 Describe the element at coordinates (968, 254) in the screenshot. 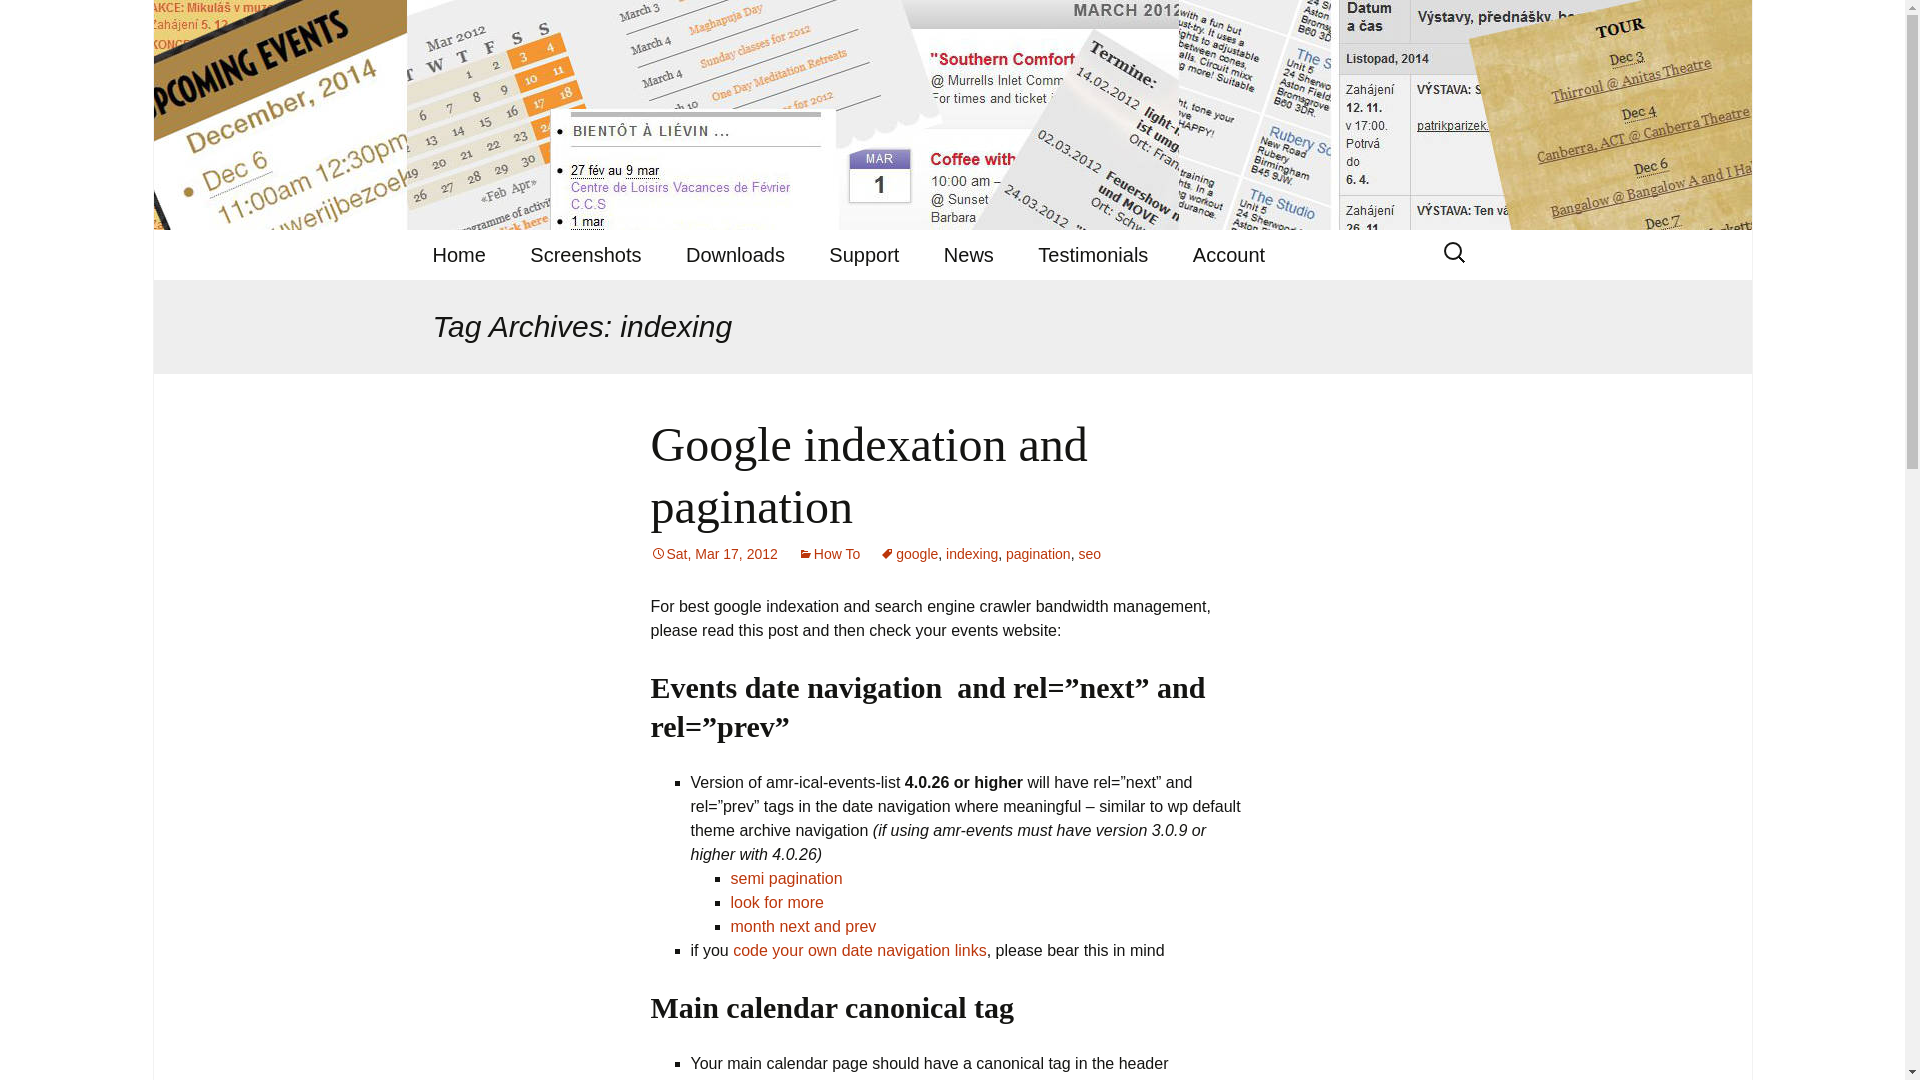

I see `News` at that location.